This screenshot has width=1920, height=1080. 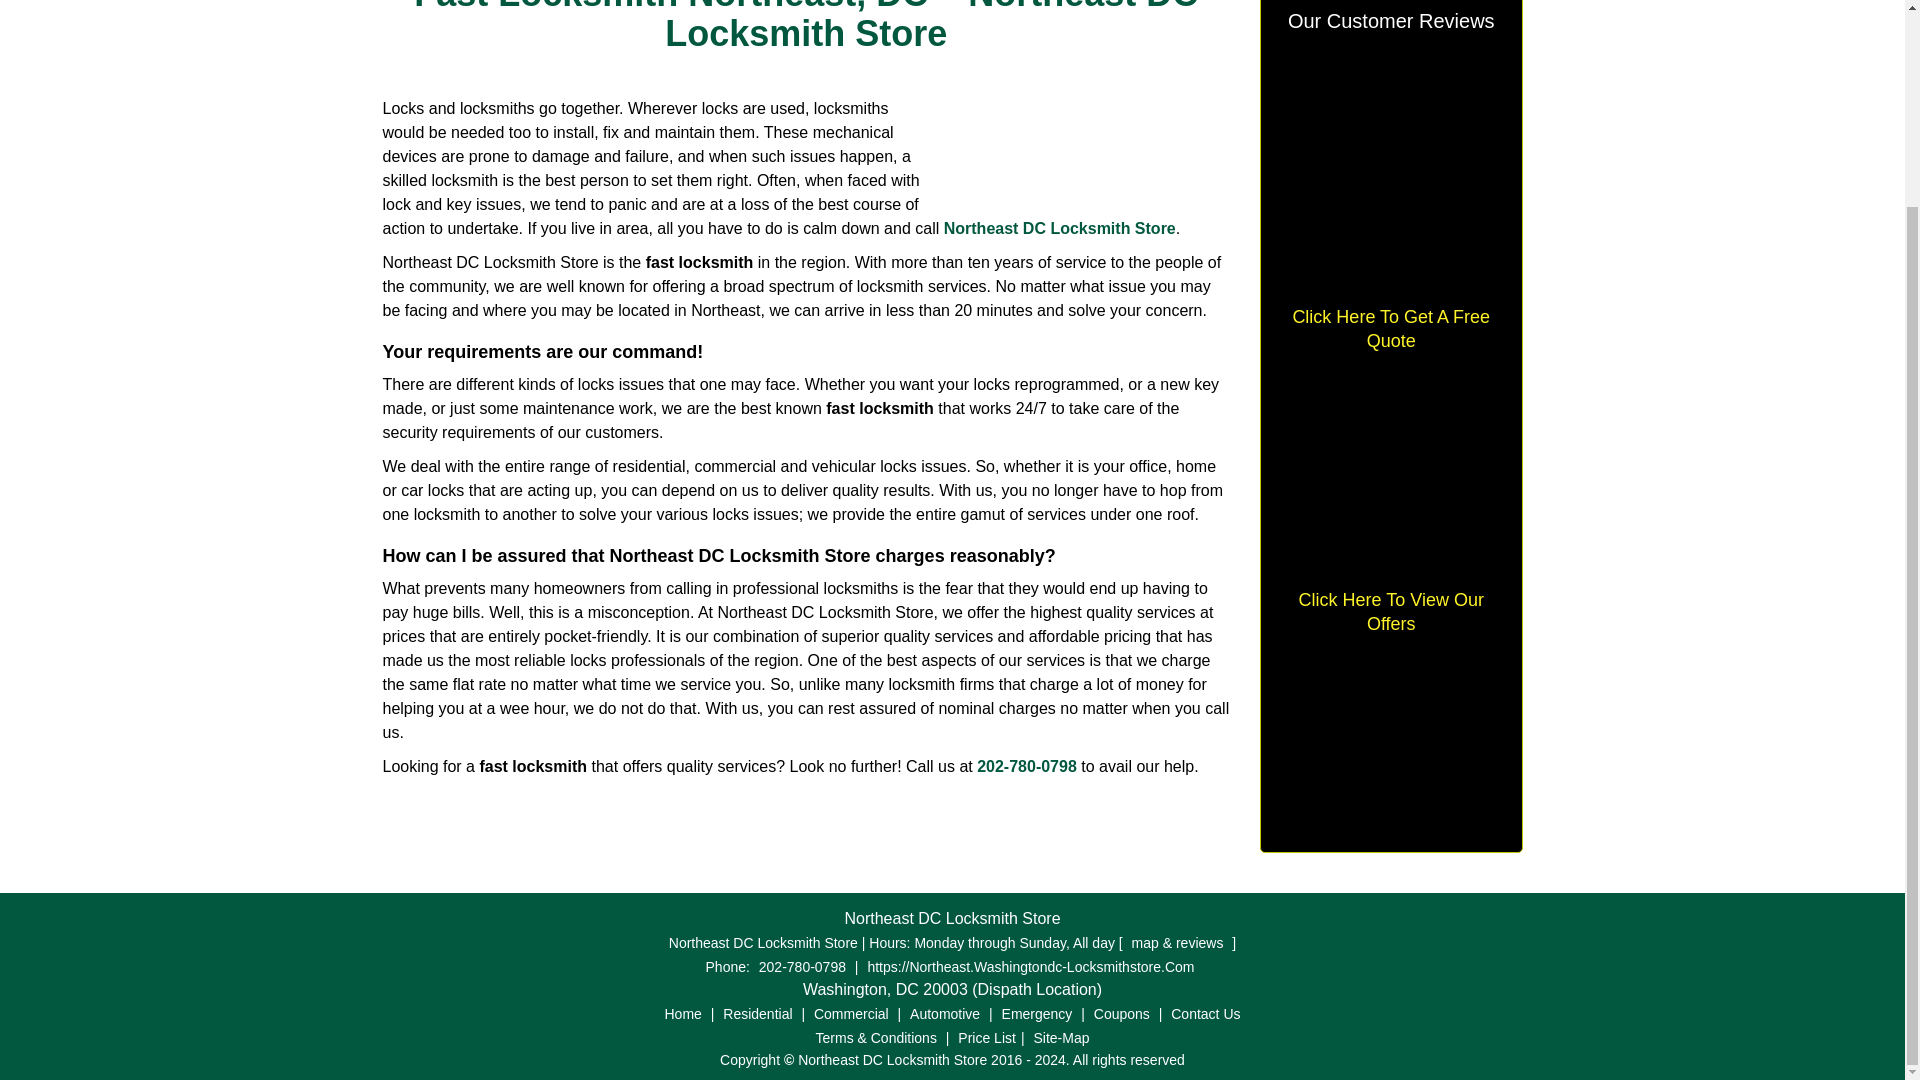 What do you see at coordinates (944, 1013) in the screenshot?
I see `Automotive` at bounding box center [944, 1013].